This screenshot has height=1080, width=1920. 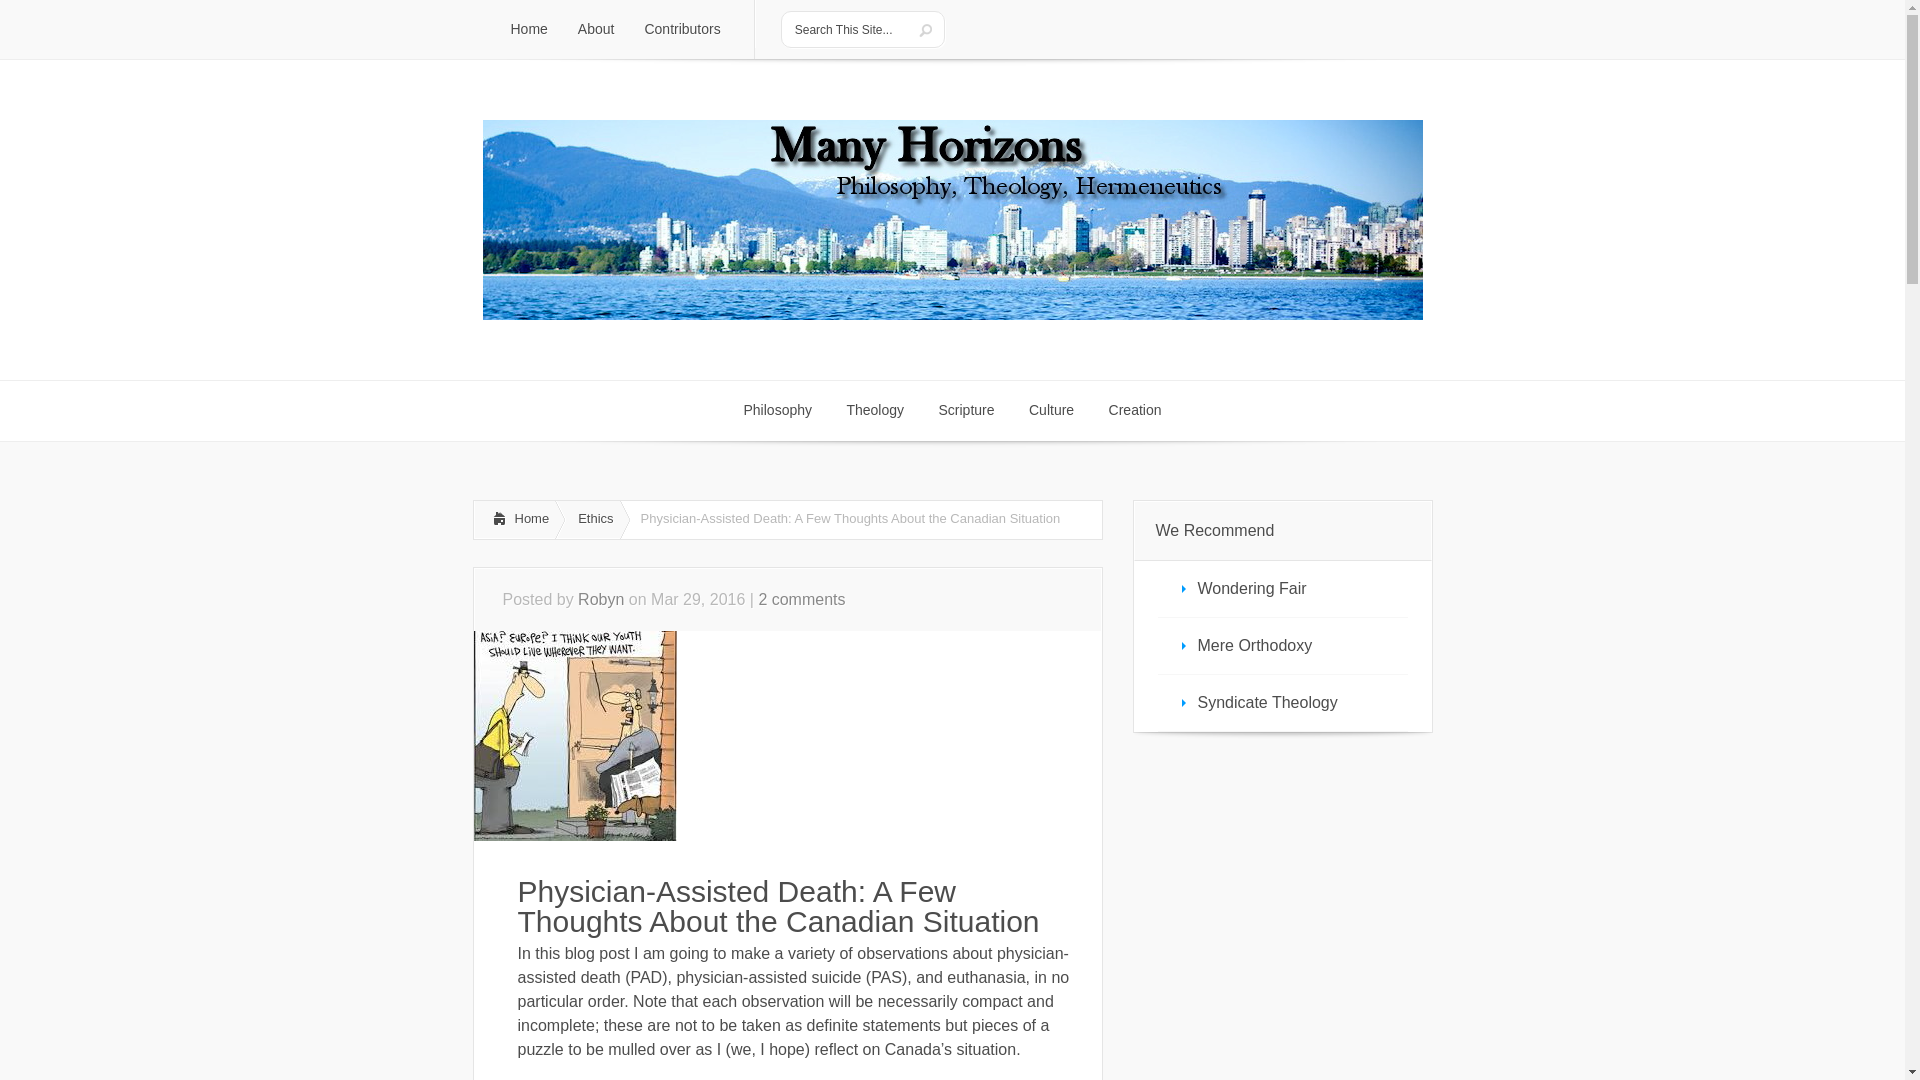 What do you see at coordinates (801, 599) in the screenshot?
I see `2 comments` at bounding box center [801, 599].